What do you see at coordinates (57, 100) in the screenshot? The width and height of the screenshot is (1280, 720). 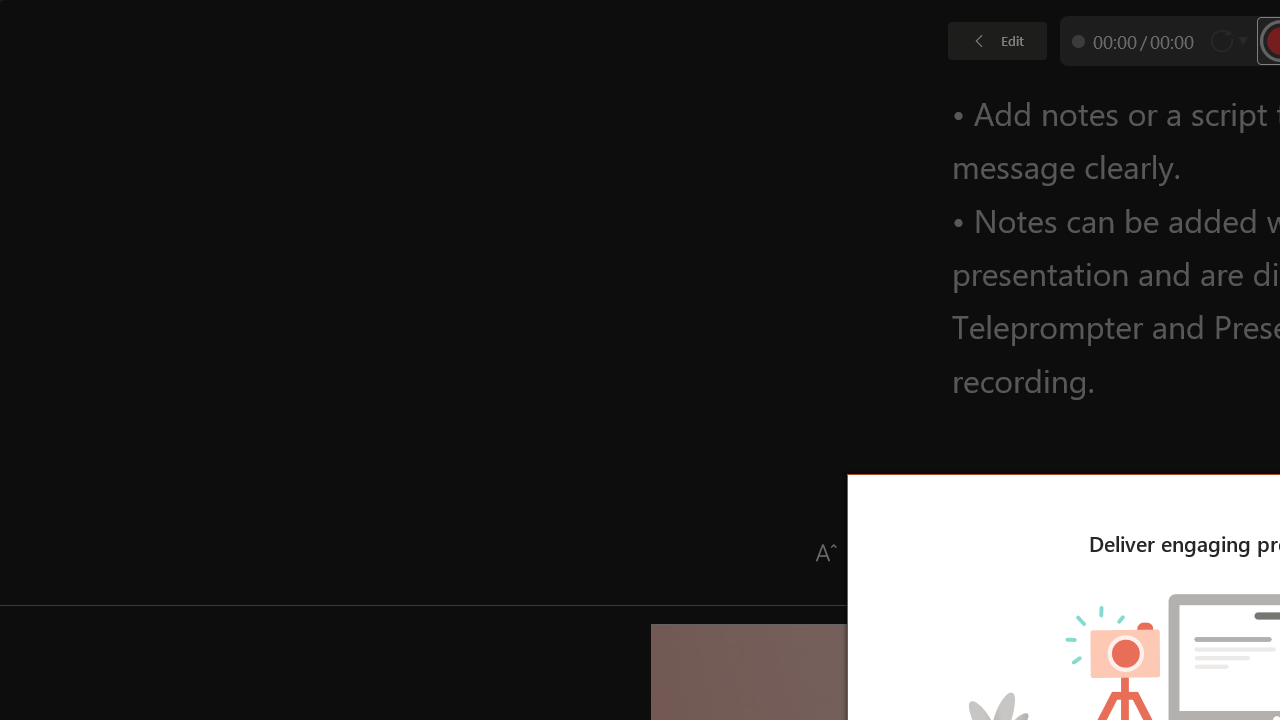 I see `AfterglowVTI` at bounding box center [57, 100].